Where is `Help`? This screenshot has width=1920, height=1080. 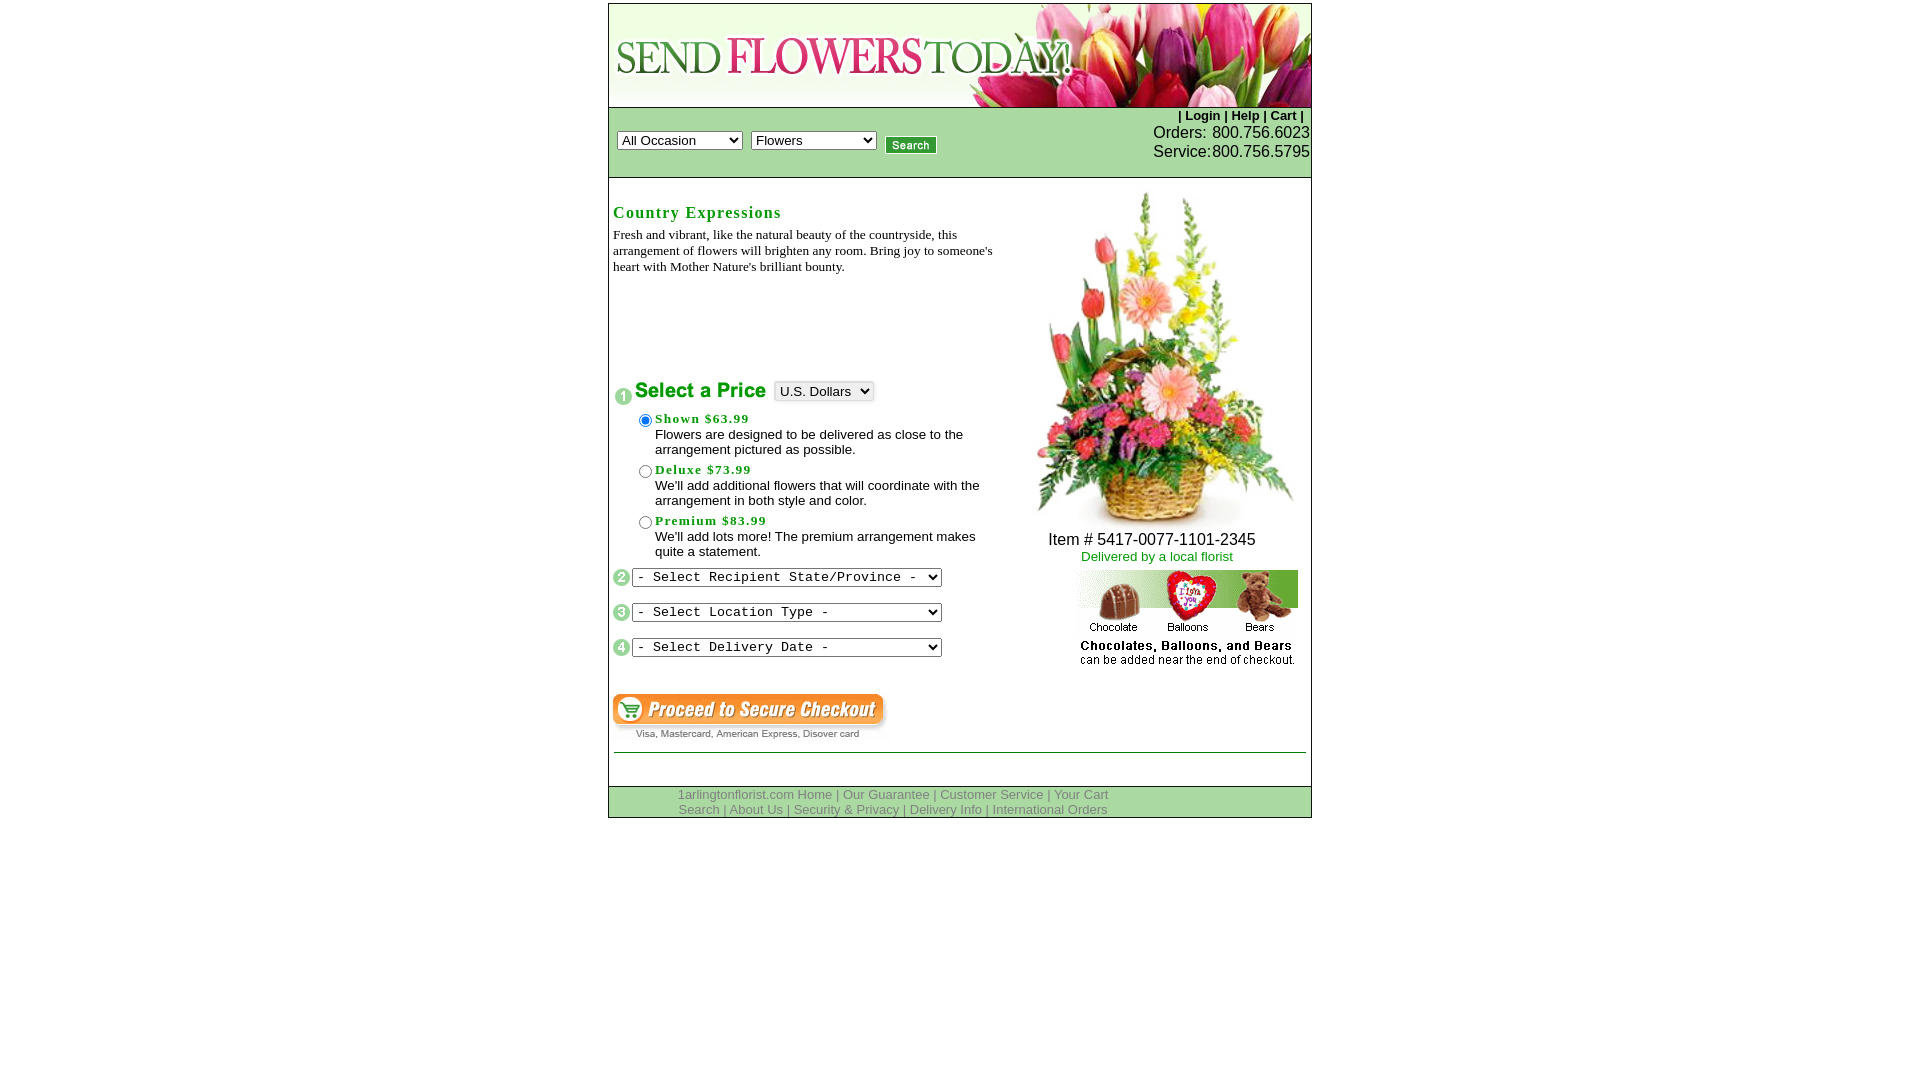
Help is located at coordinates (1245, 116).